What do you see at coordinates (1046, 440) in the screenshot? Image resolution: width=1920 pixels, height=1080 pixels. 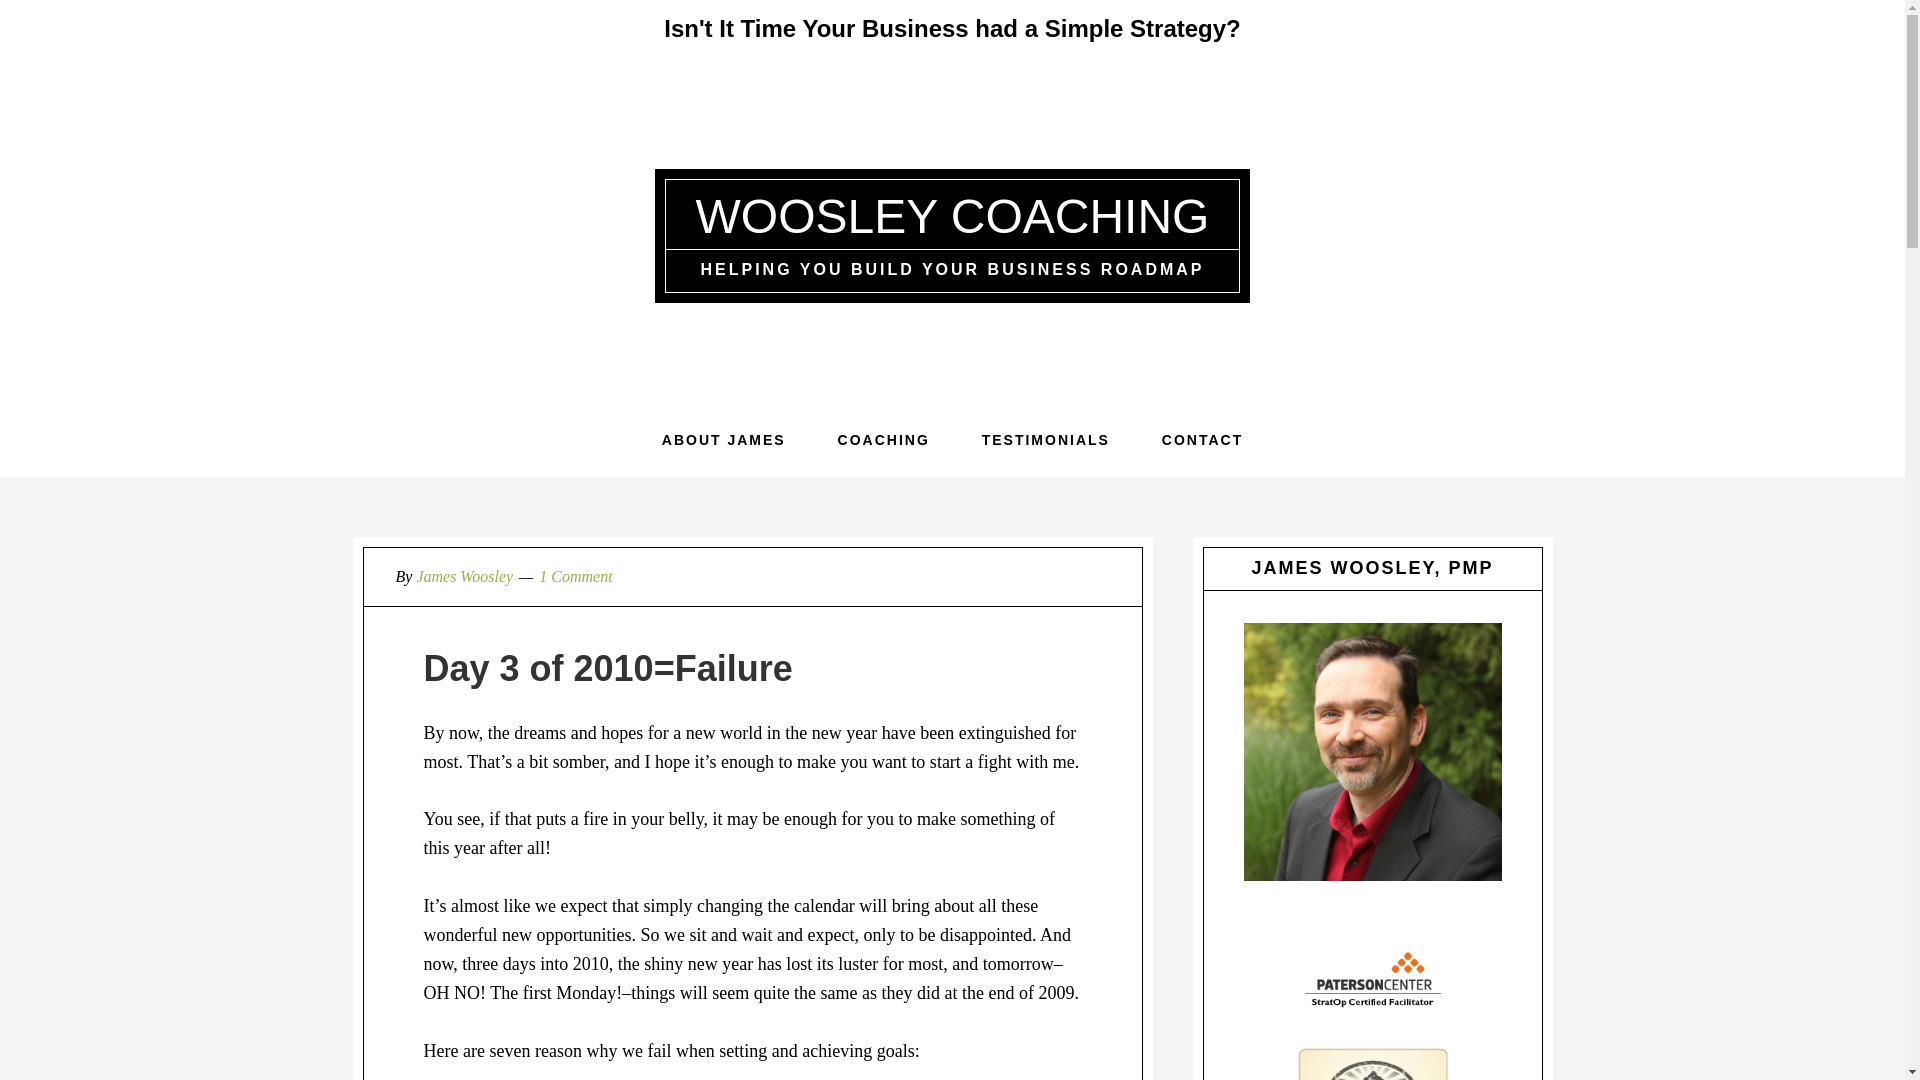 I see `TESTIMONIALS` at bounding box center [1046, 440].